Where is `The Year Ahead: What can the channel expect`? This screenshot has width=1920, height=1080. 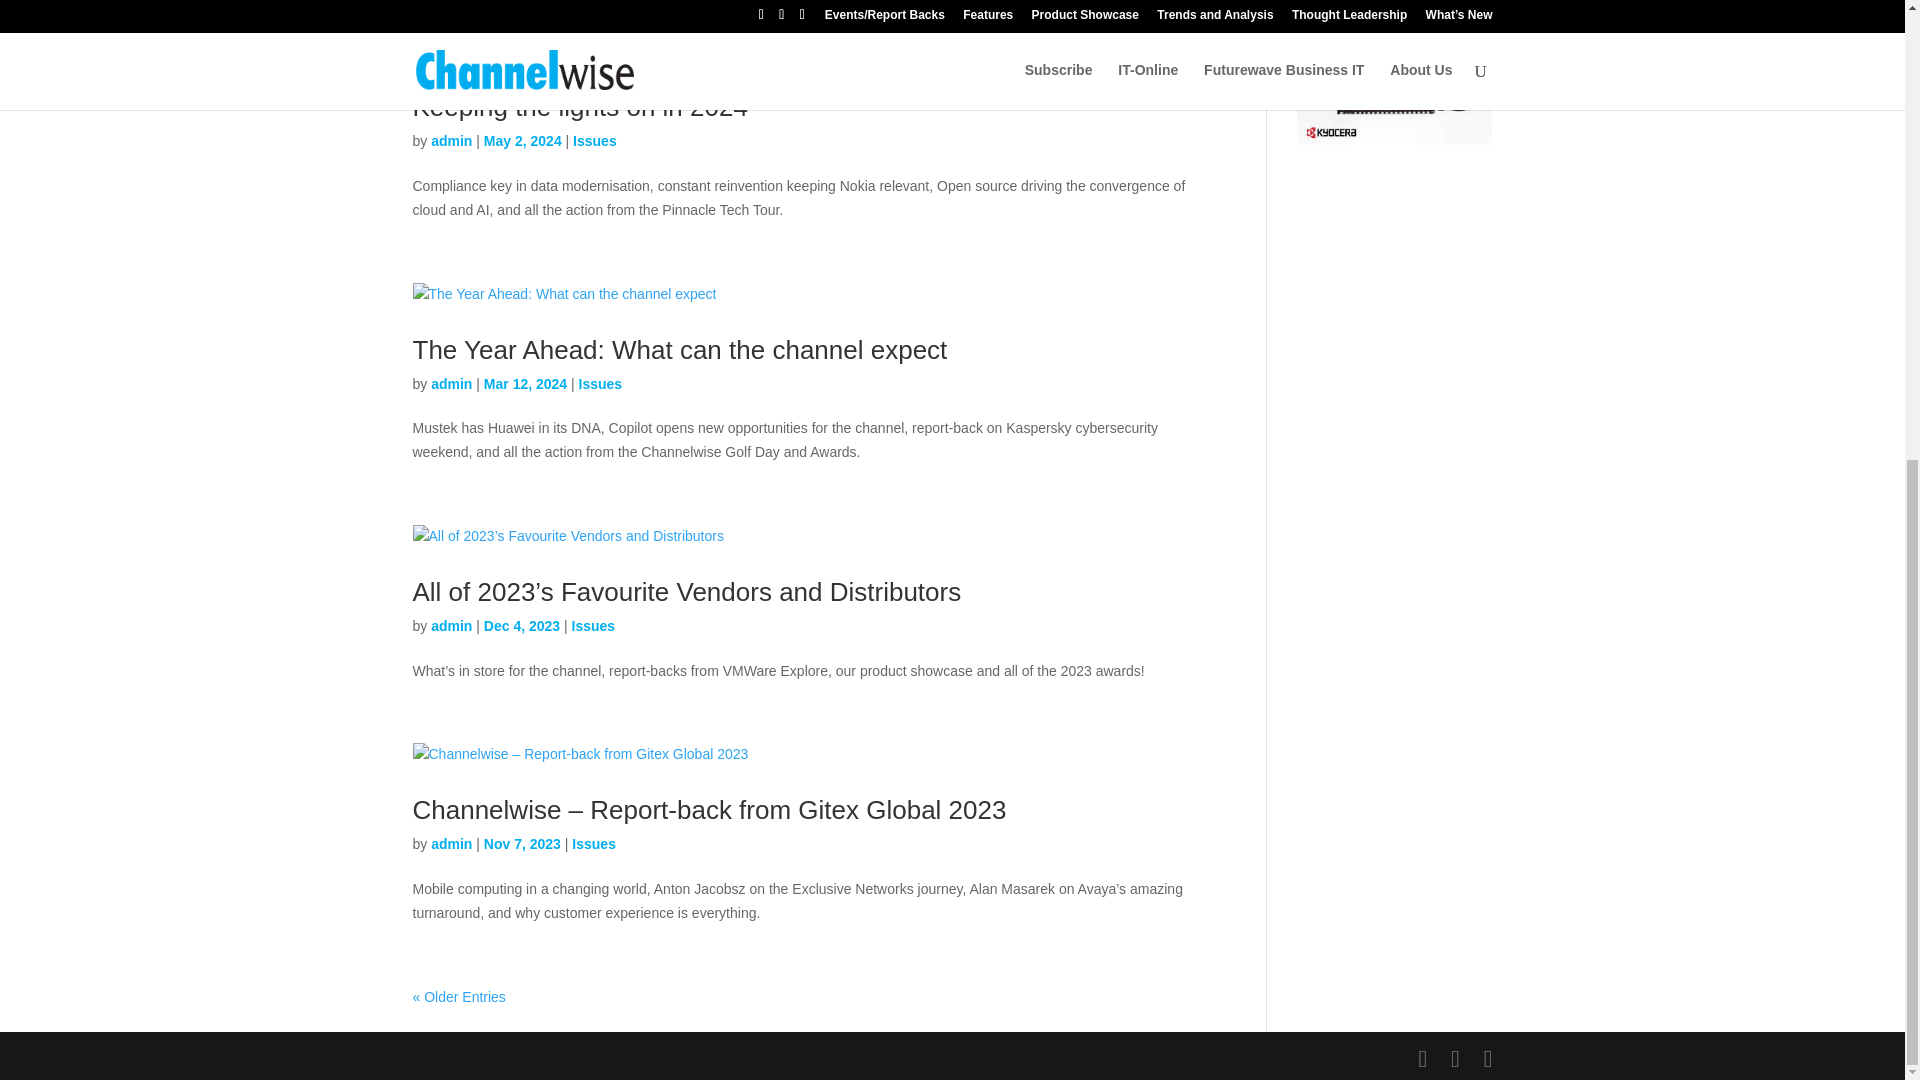
The Year Ahead: What can the channel expect is located at coordinates (679, 350).